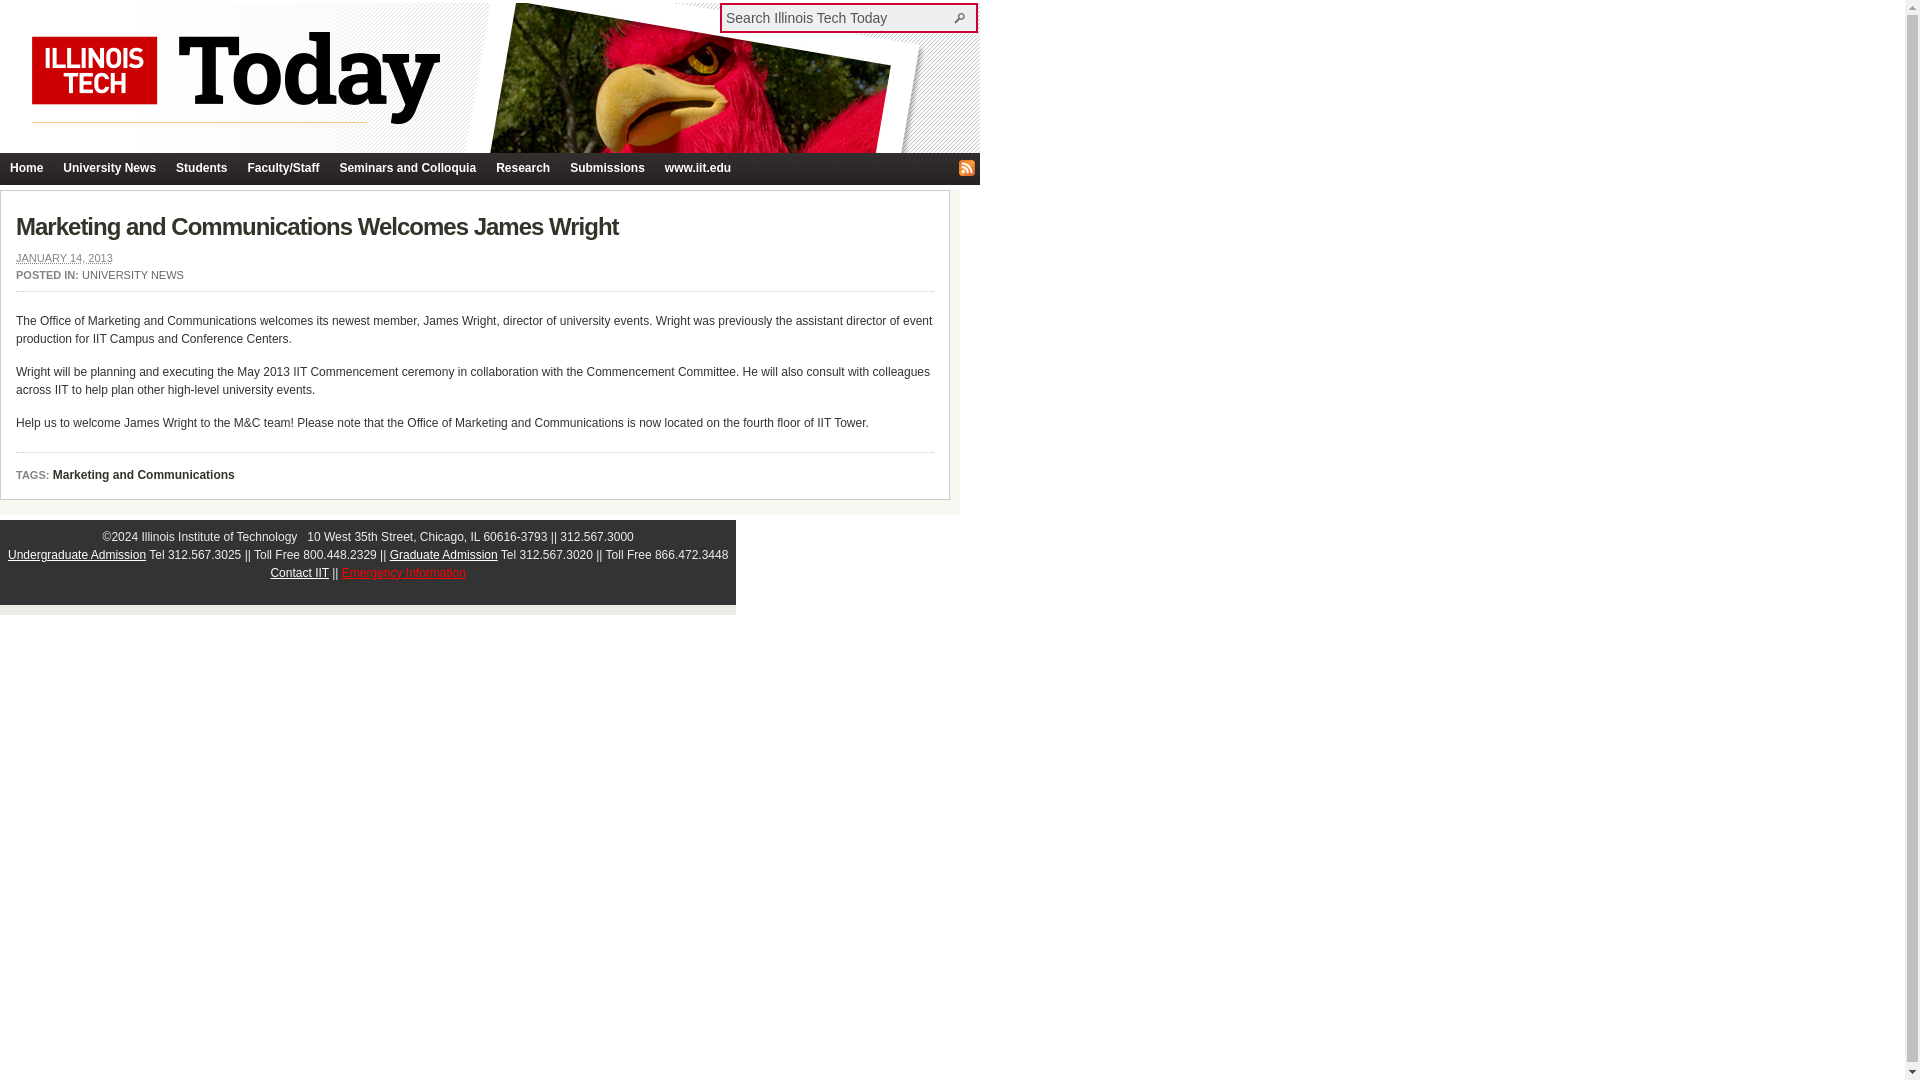 The image size is (1920, 1080). What do you see at coordinates (966, 168) in the screenshot?
I see `RSS Feed` at bounding box center [966, 168].